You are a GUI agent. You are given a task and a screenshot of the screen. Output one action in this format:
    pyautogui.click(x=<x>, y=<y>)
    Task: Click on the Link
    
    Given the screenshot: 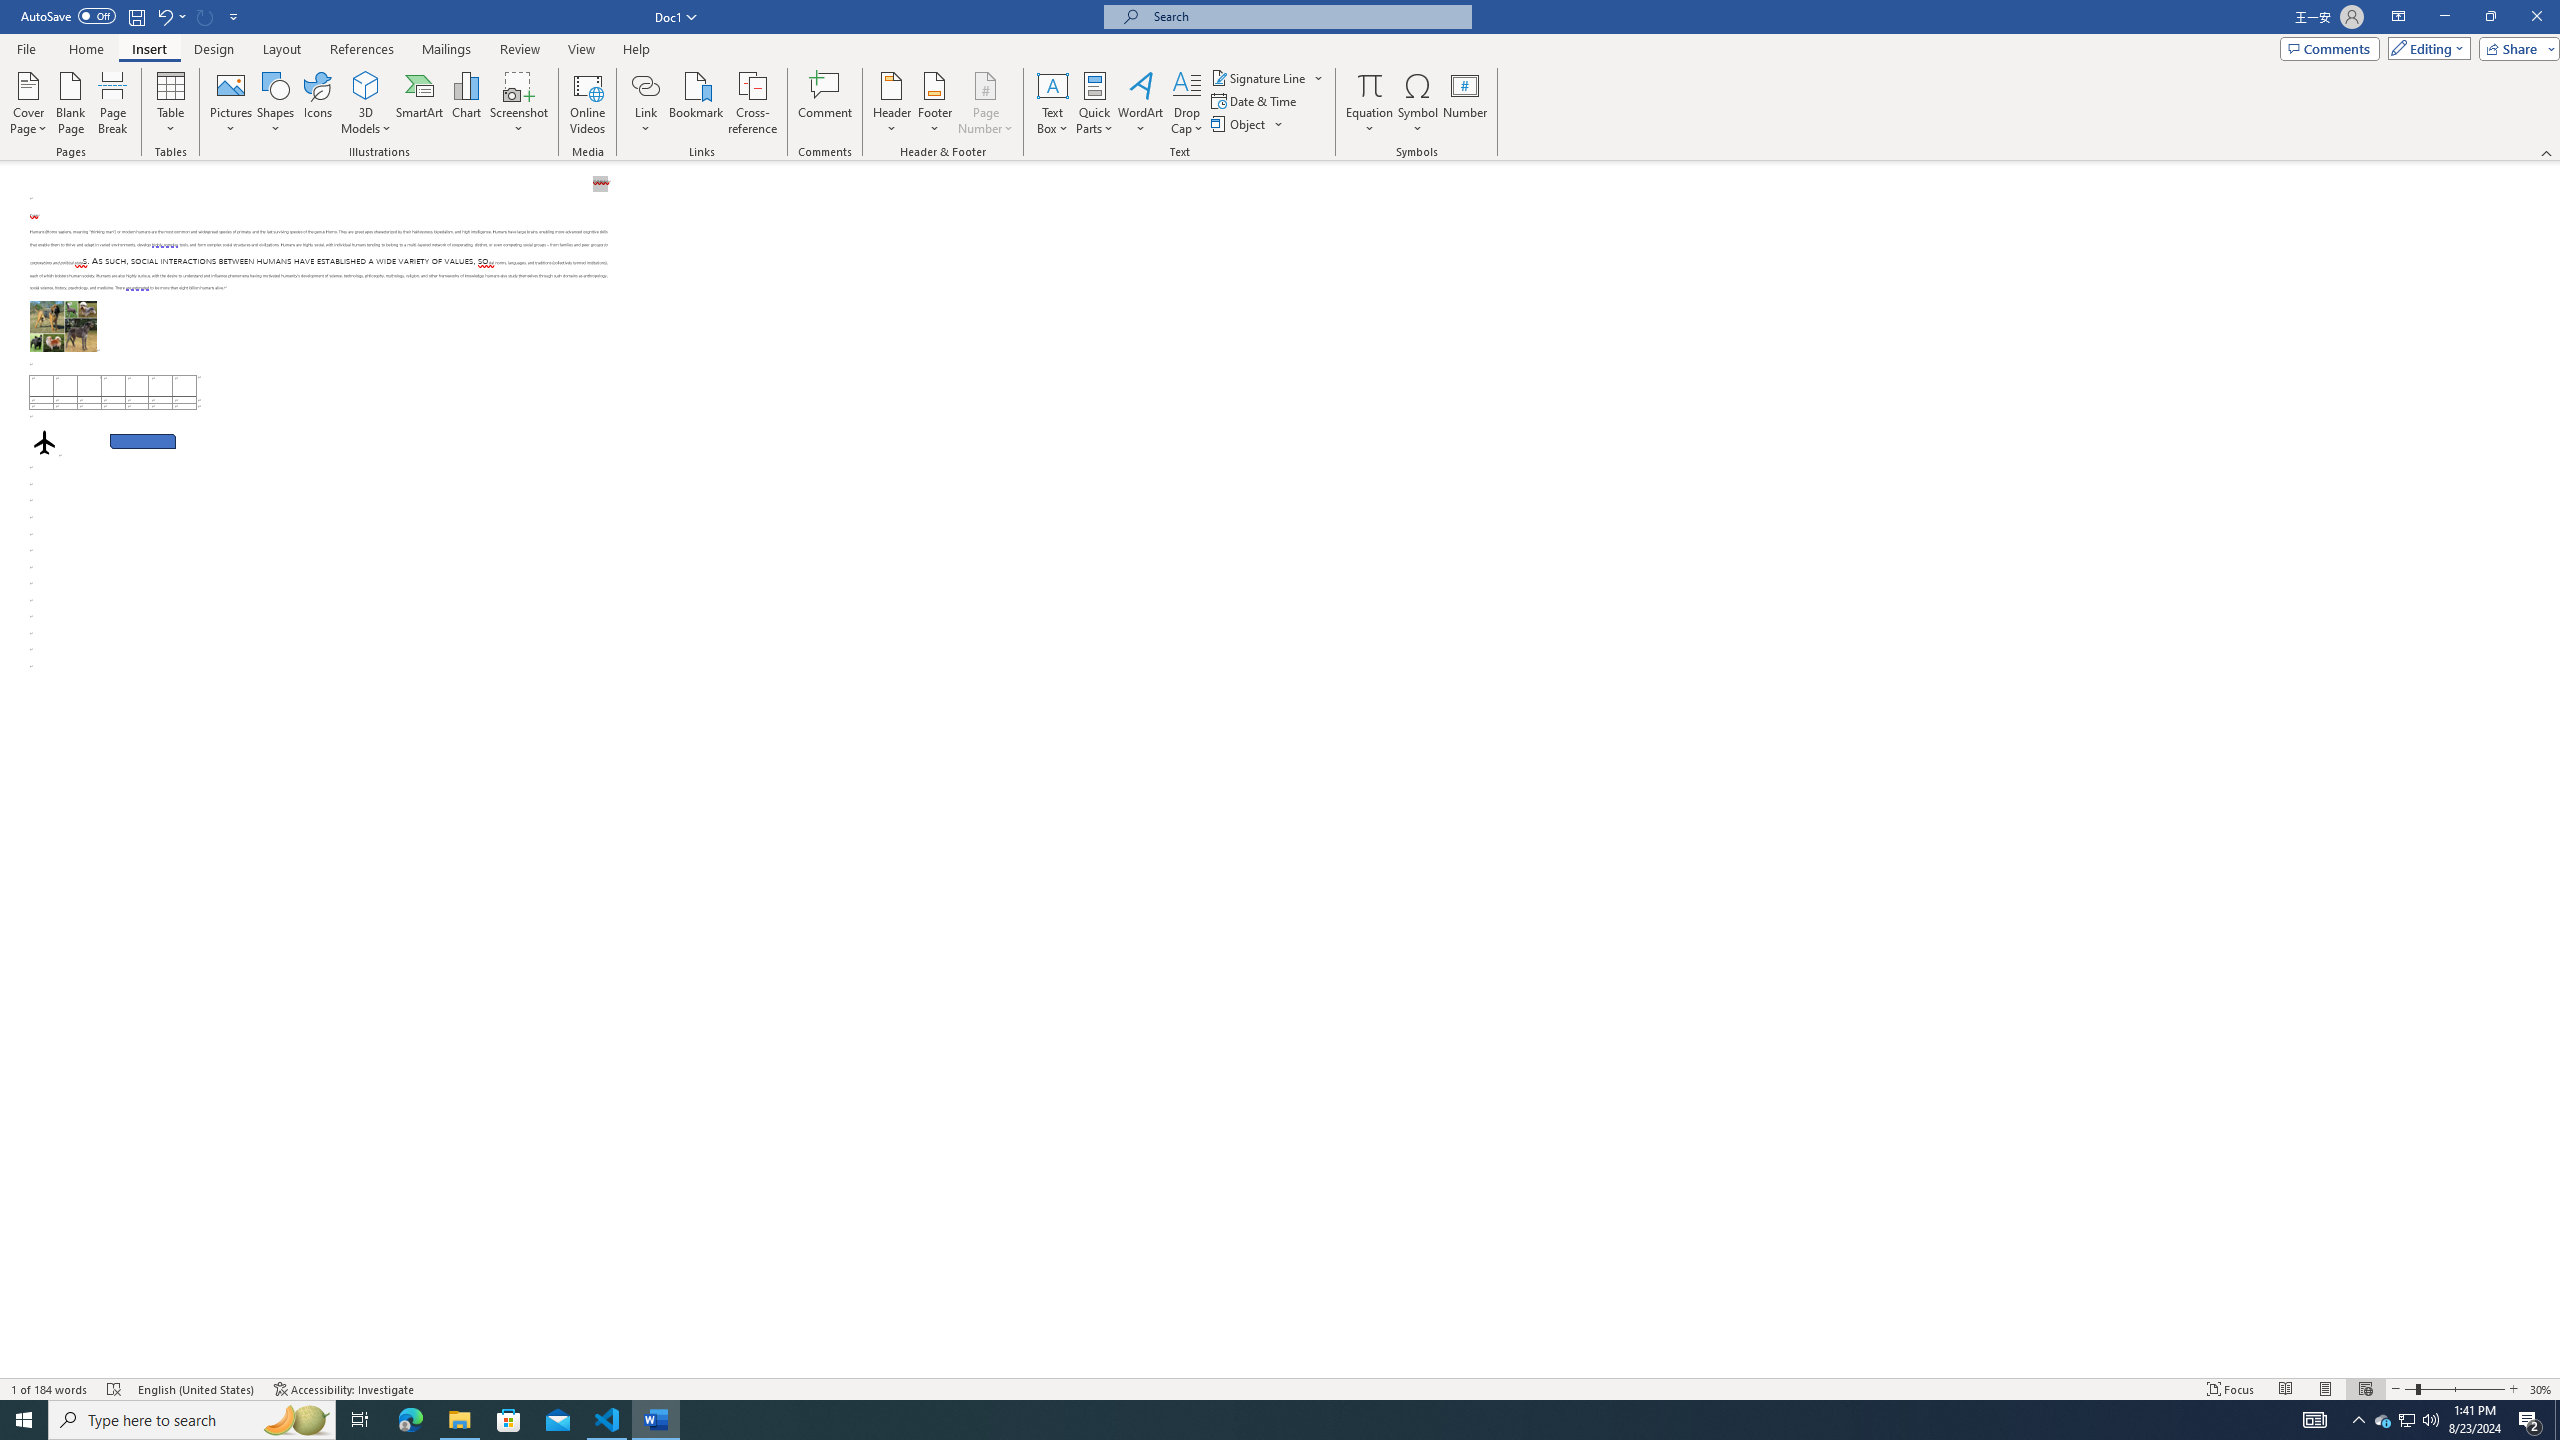 What is the action you would take?
    pyautogui.click(x=646, y=85)
    